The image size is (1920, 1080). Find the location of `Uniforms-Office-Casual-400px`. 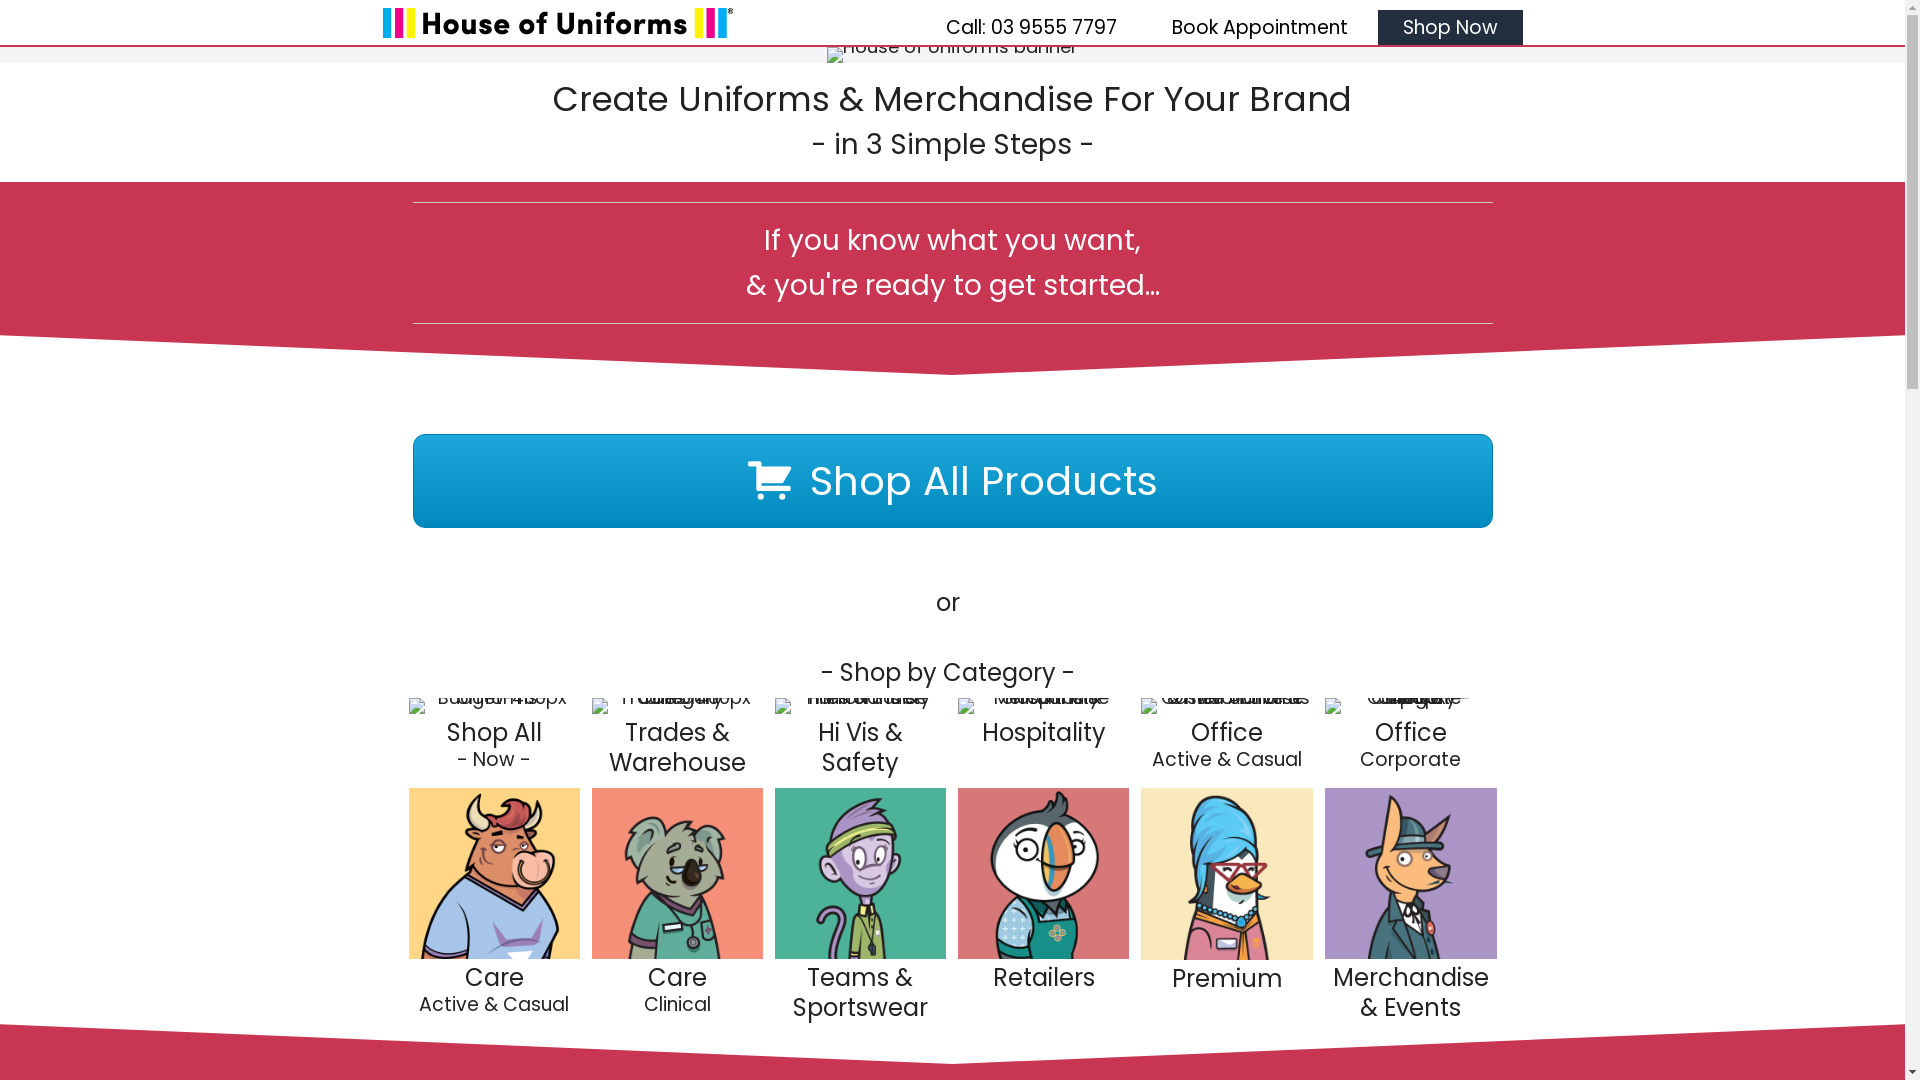

Uniforms-Office-Casual-400px is located at coordinates (1227, 706).